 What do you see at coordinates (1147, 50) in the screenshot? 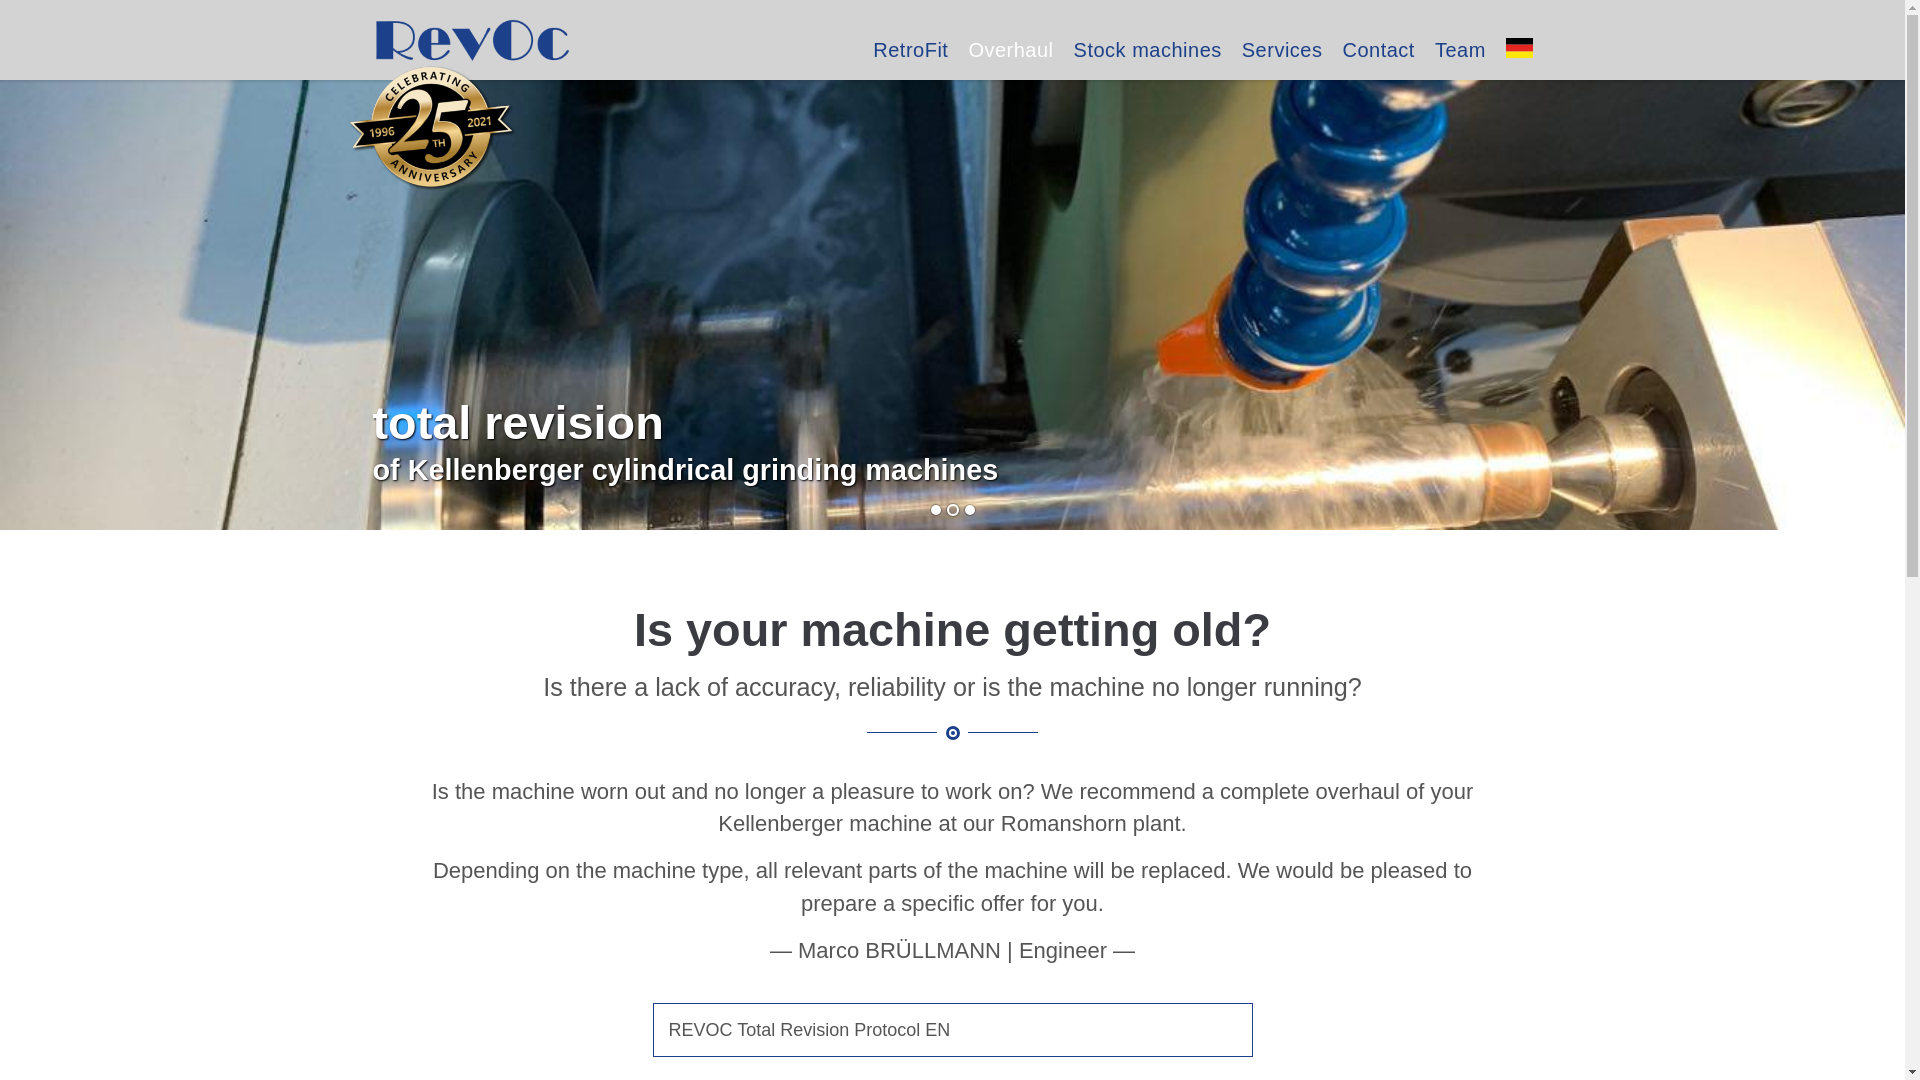
I see `Stock machines` at bounding box center [1147, 50].